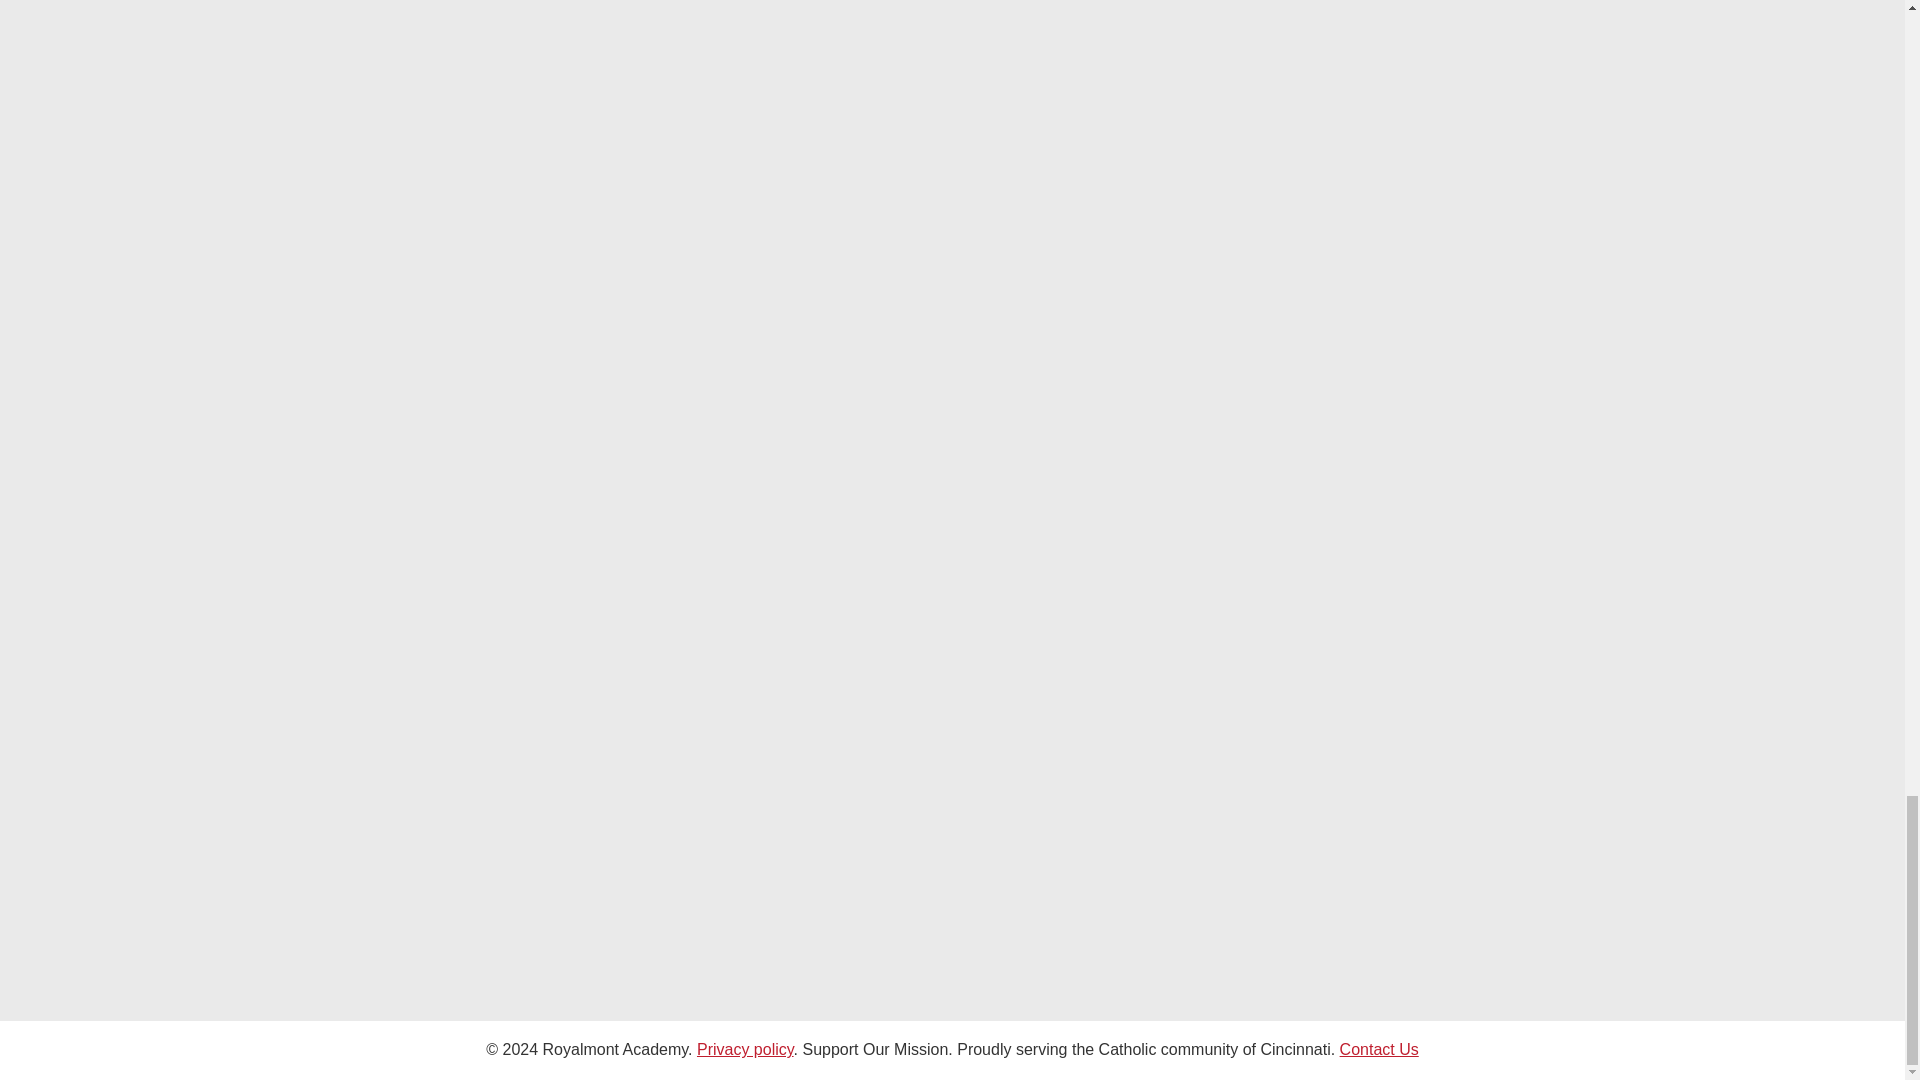 The image size is (1920, 1080). I want to click on Contact Us, so click(1379, 1050).